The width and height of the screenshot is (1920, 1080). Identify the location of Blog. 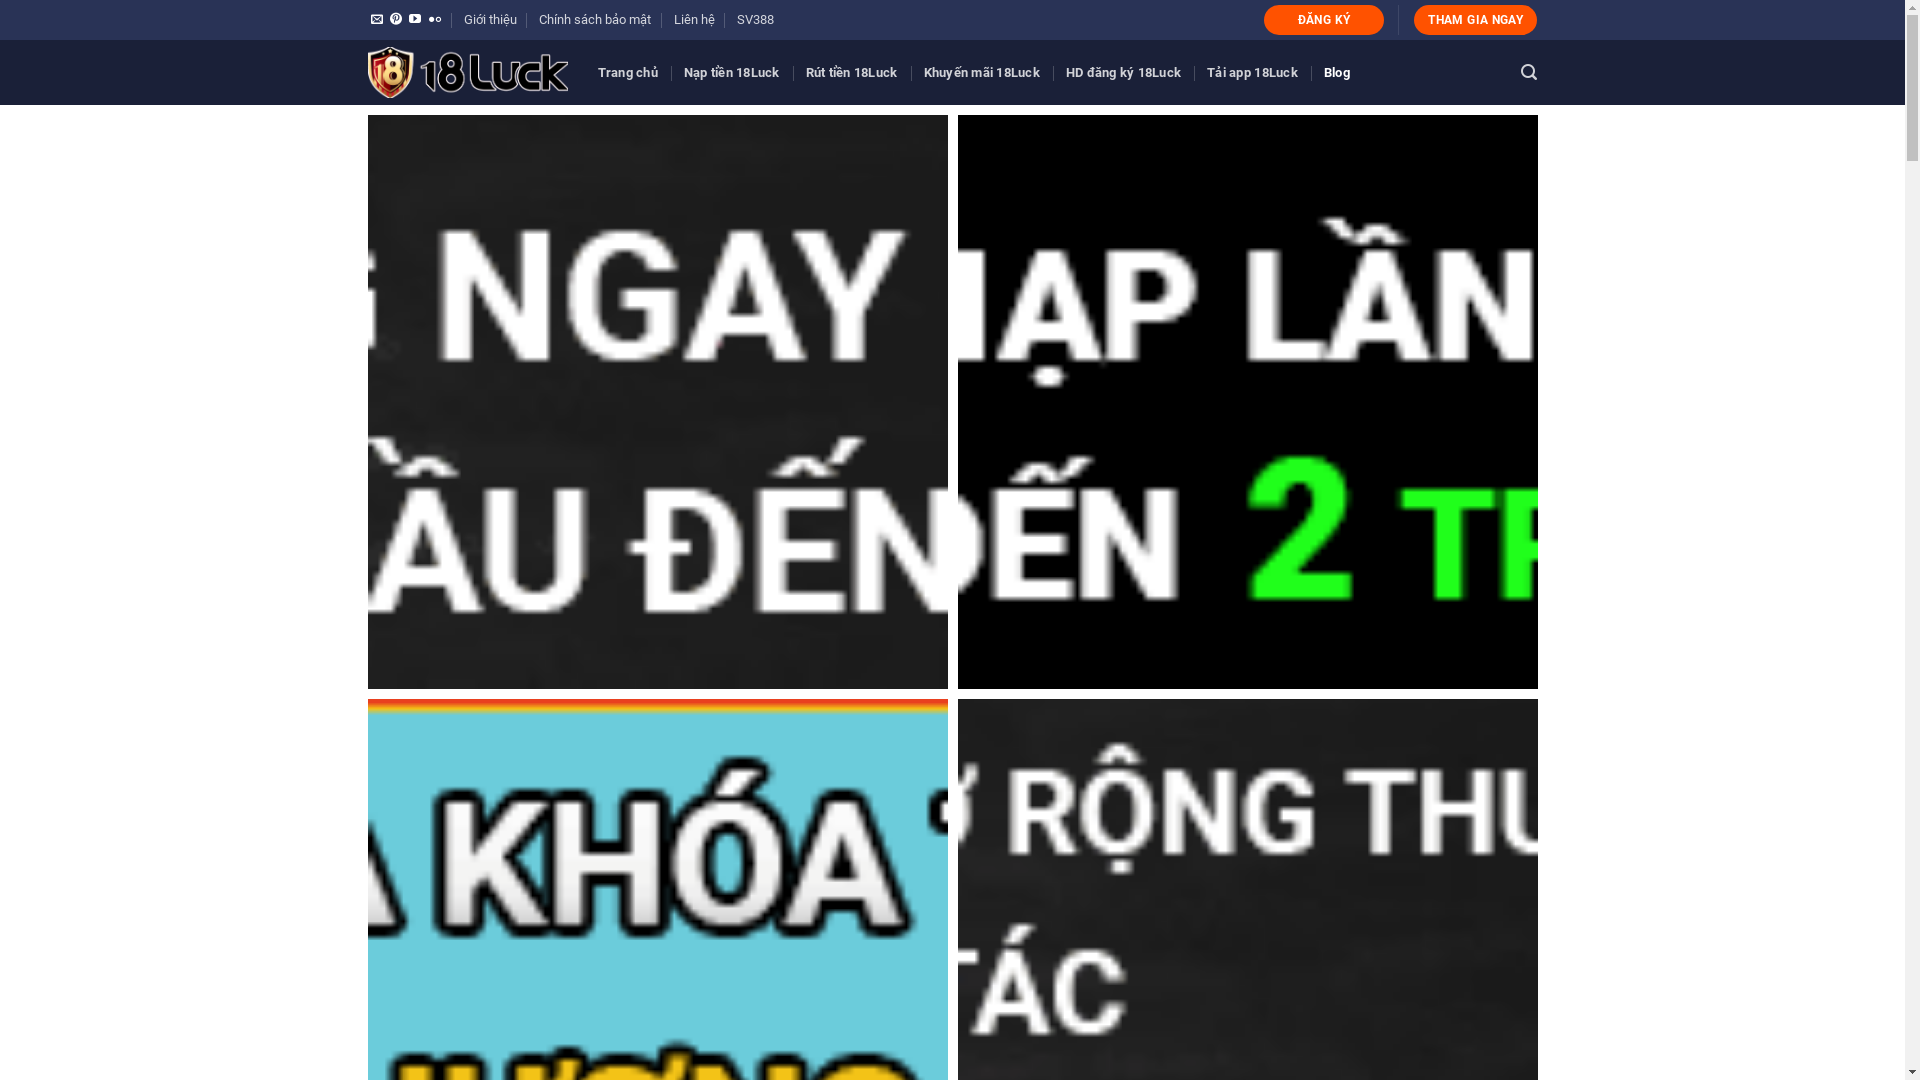
(1337, 72).